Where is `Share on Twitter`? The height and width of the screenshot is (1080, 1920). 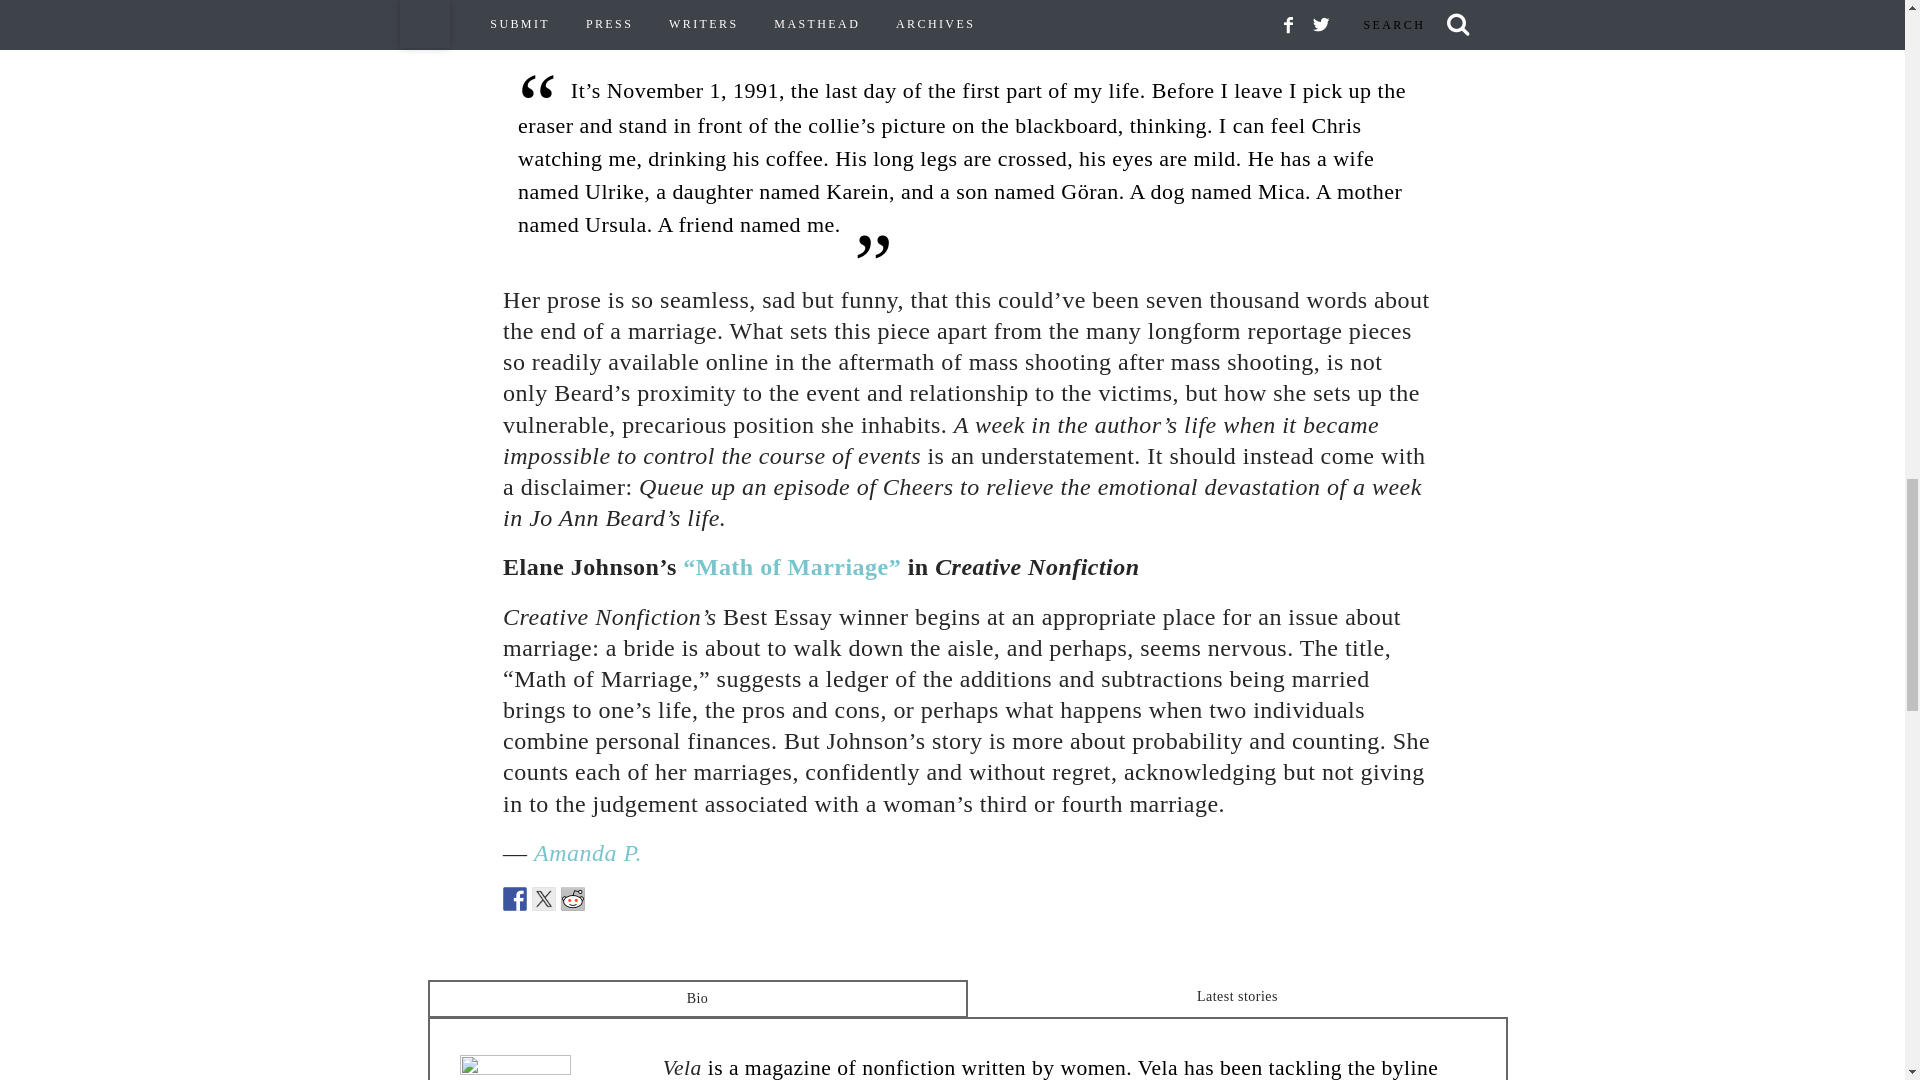
Share on Twitter is located at coordinates (544, 898).